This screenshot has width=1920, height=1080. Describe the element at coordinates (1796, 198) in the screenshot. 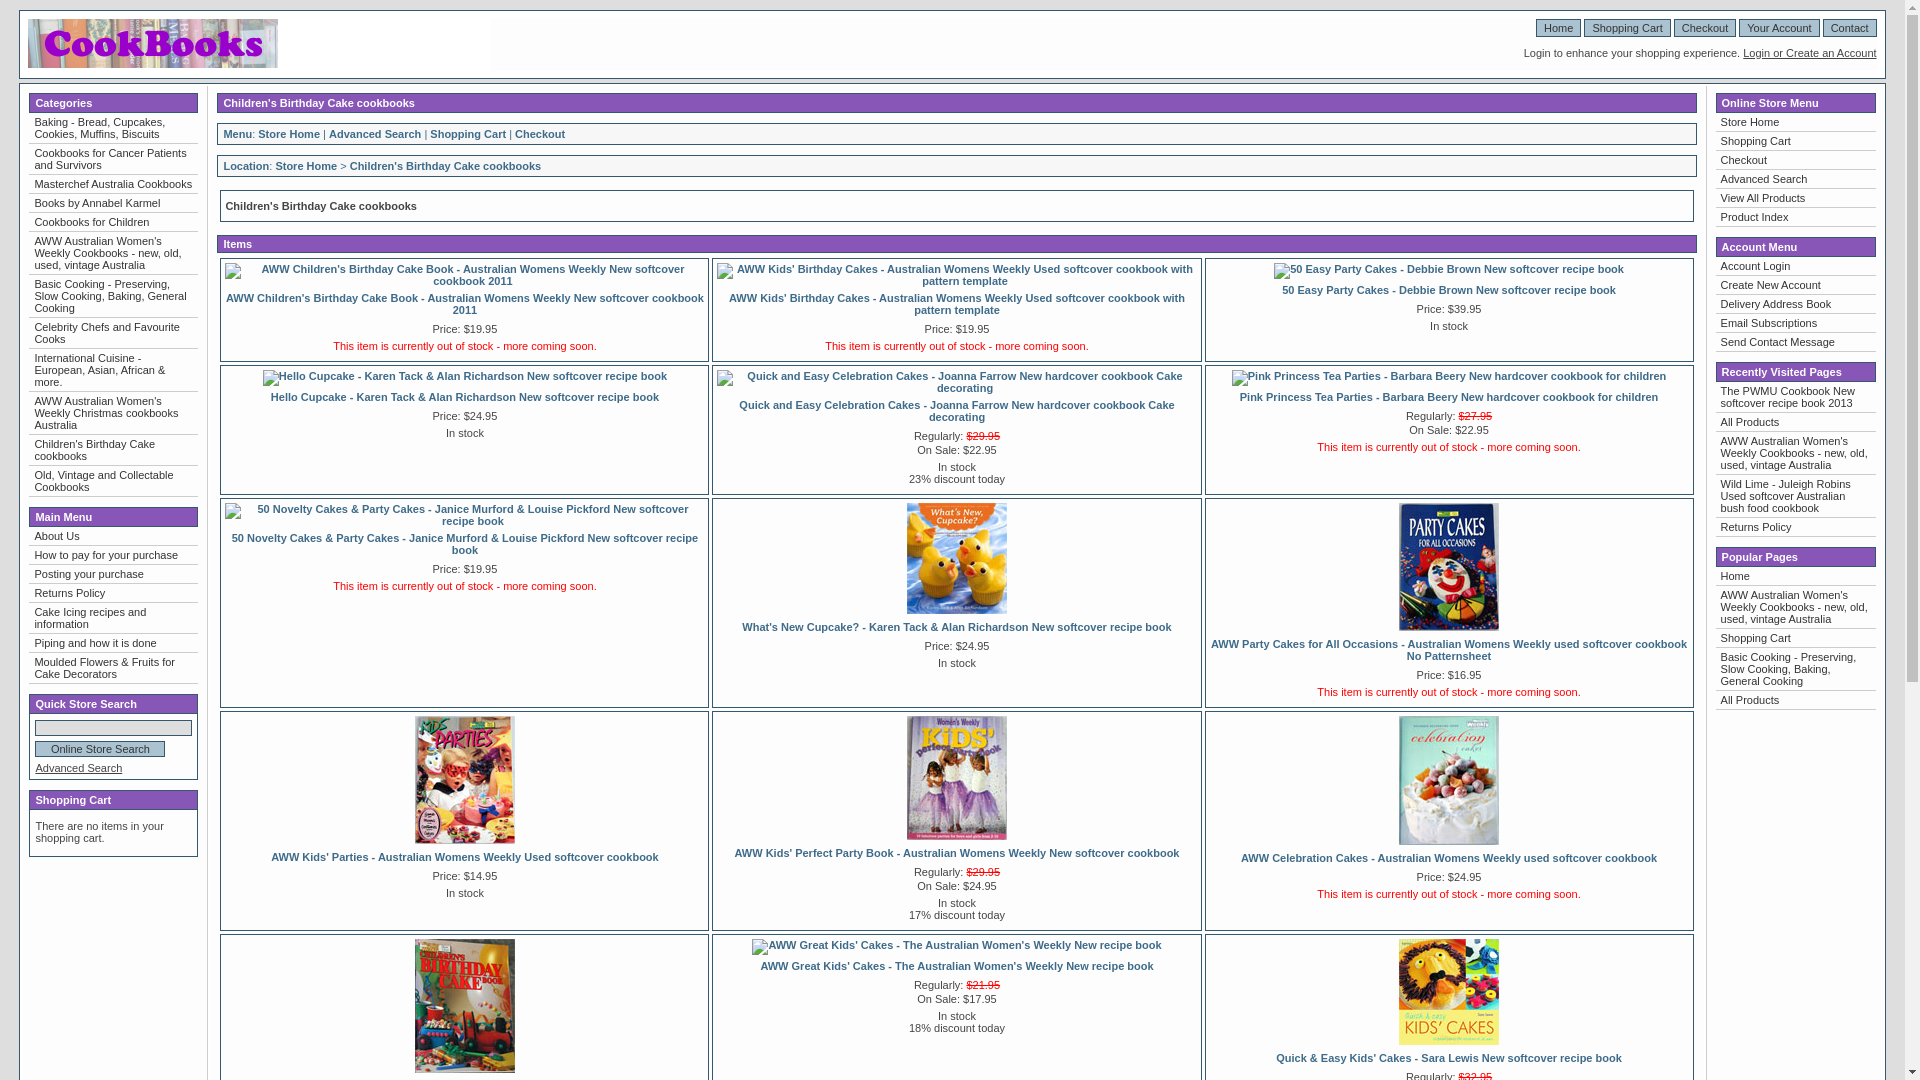

I see `View All Products` at that location.